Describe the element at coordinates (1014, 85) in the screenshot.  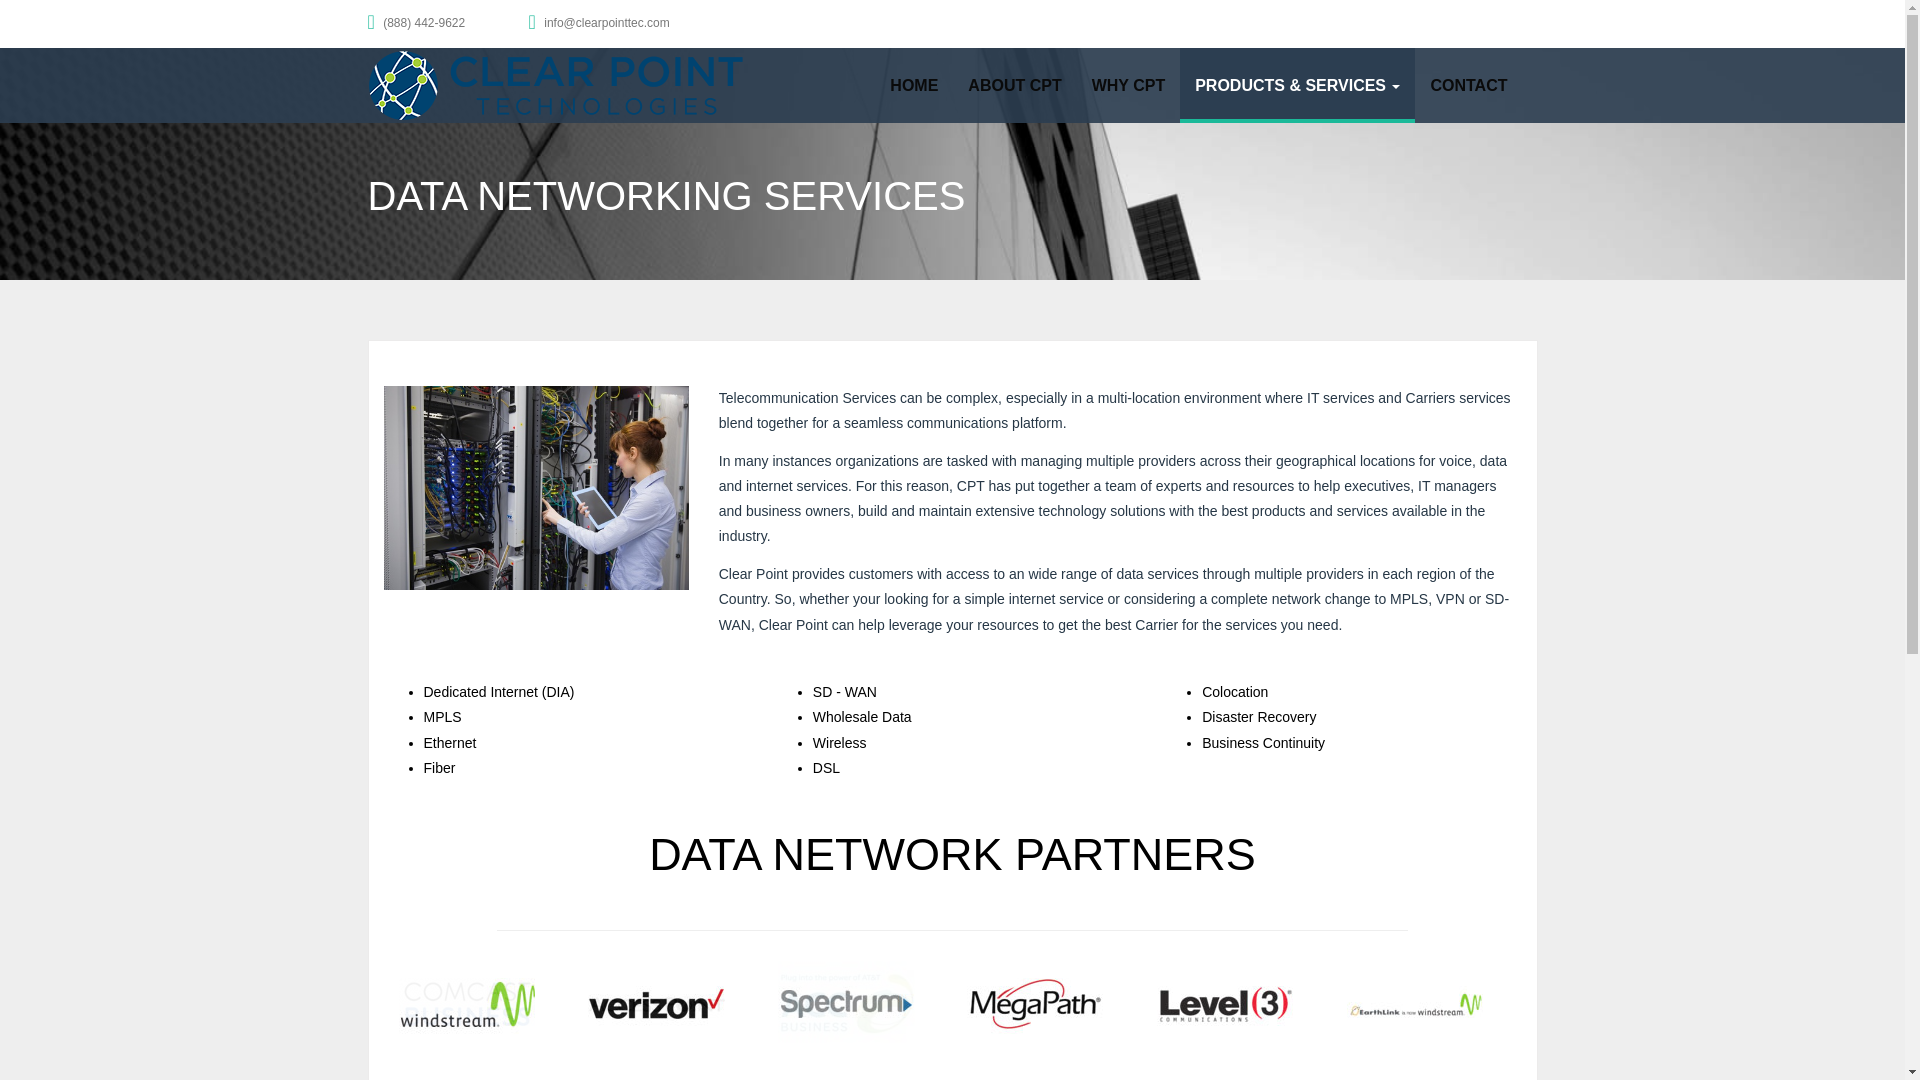
I see `About CPT` at that location.